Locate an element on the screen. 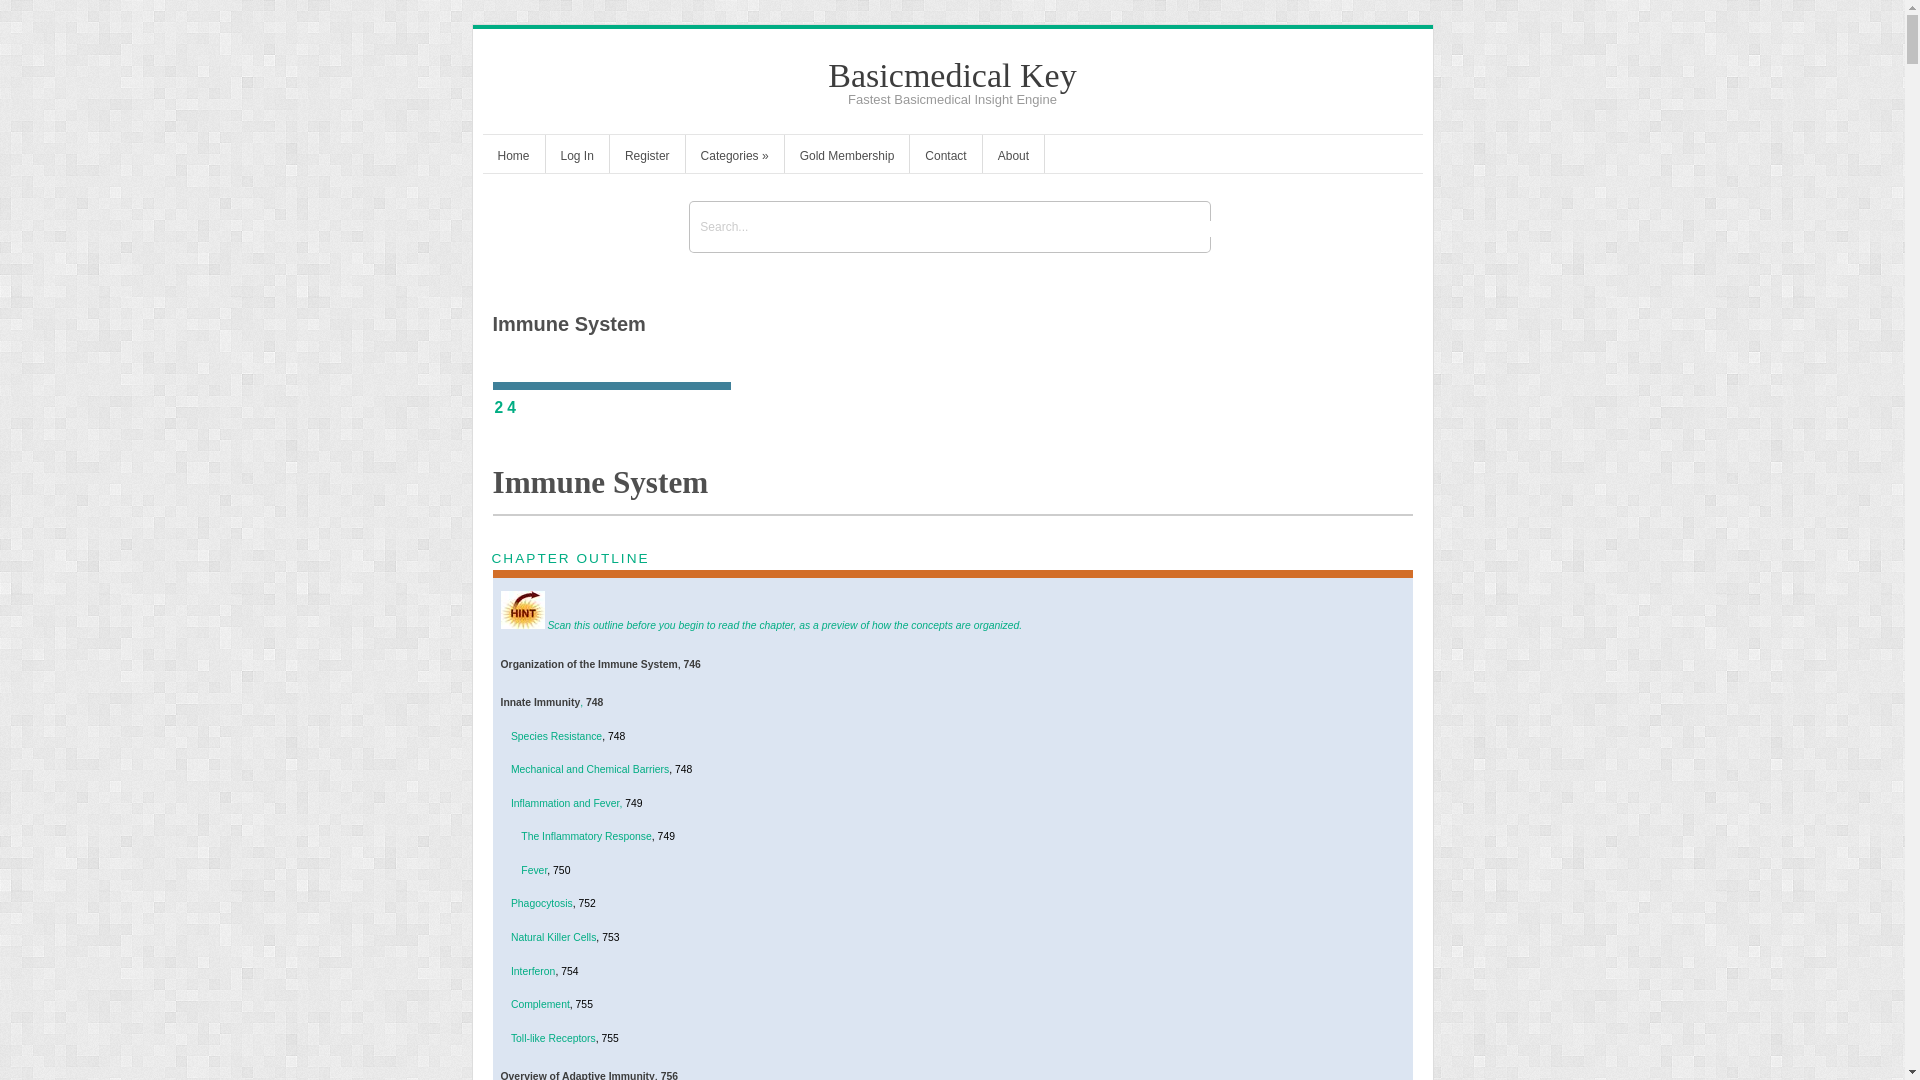 This screenshot has width=1920, height=1080. About is located at coordinates (1014, 158).